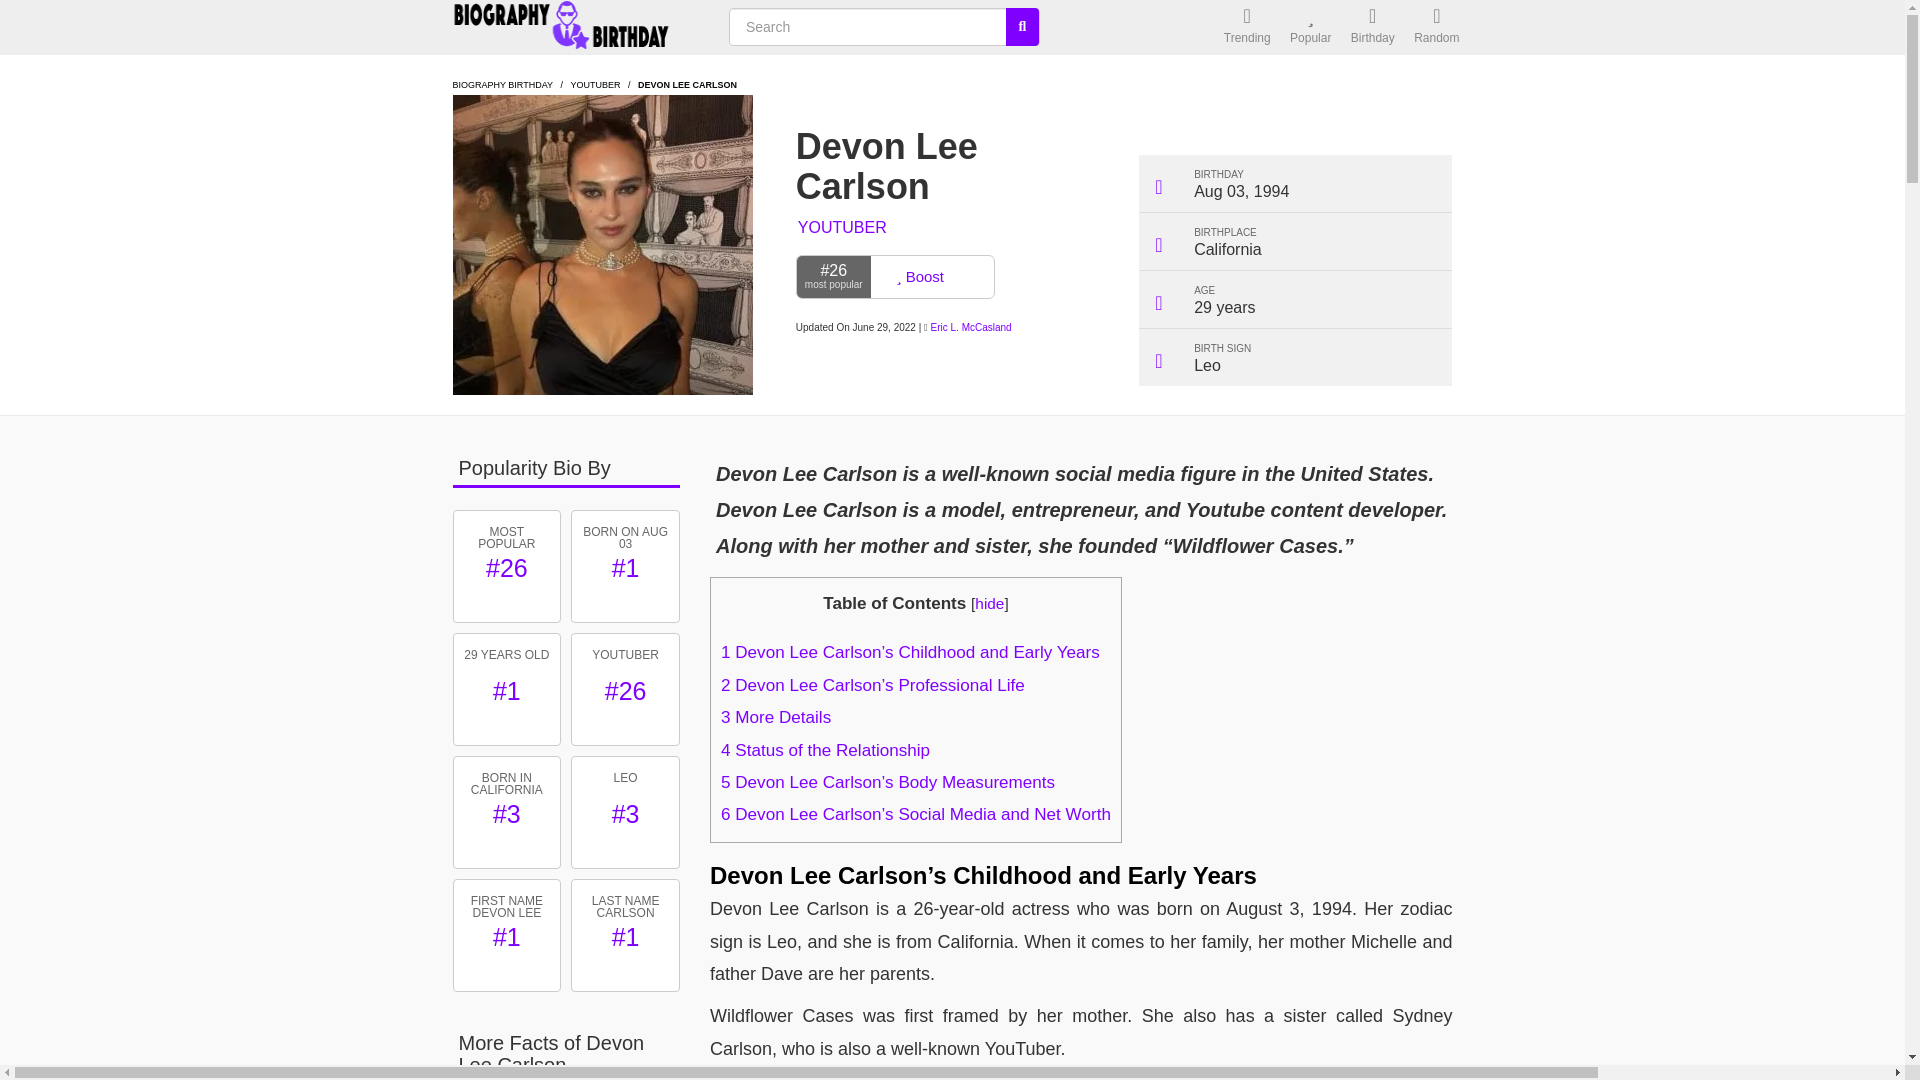 Image resolution: width=1920 pixels, height=1080 pixels. What do you see at coordinates (1246, 28) in the screenshot?
I see `trending` at bounding box center [1246, 28].